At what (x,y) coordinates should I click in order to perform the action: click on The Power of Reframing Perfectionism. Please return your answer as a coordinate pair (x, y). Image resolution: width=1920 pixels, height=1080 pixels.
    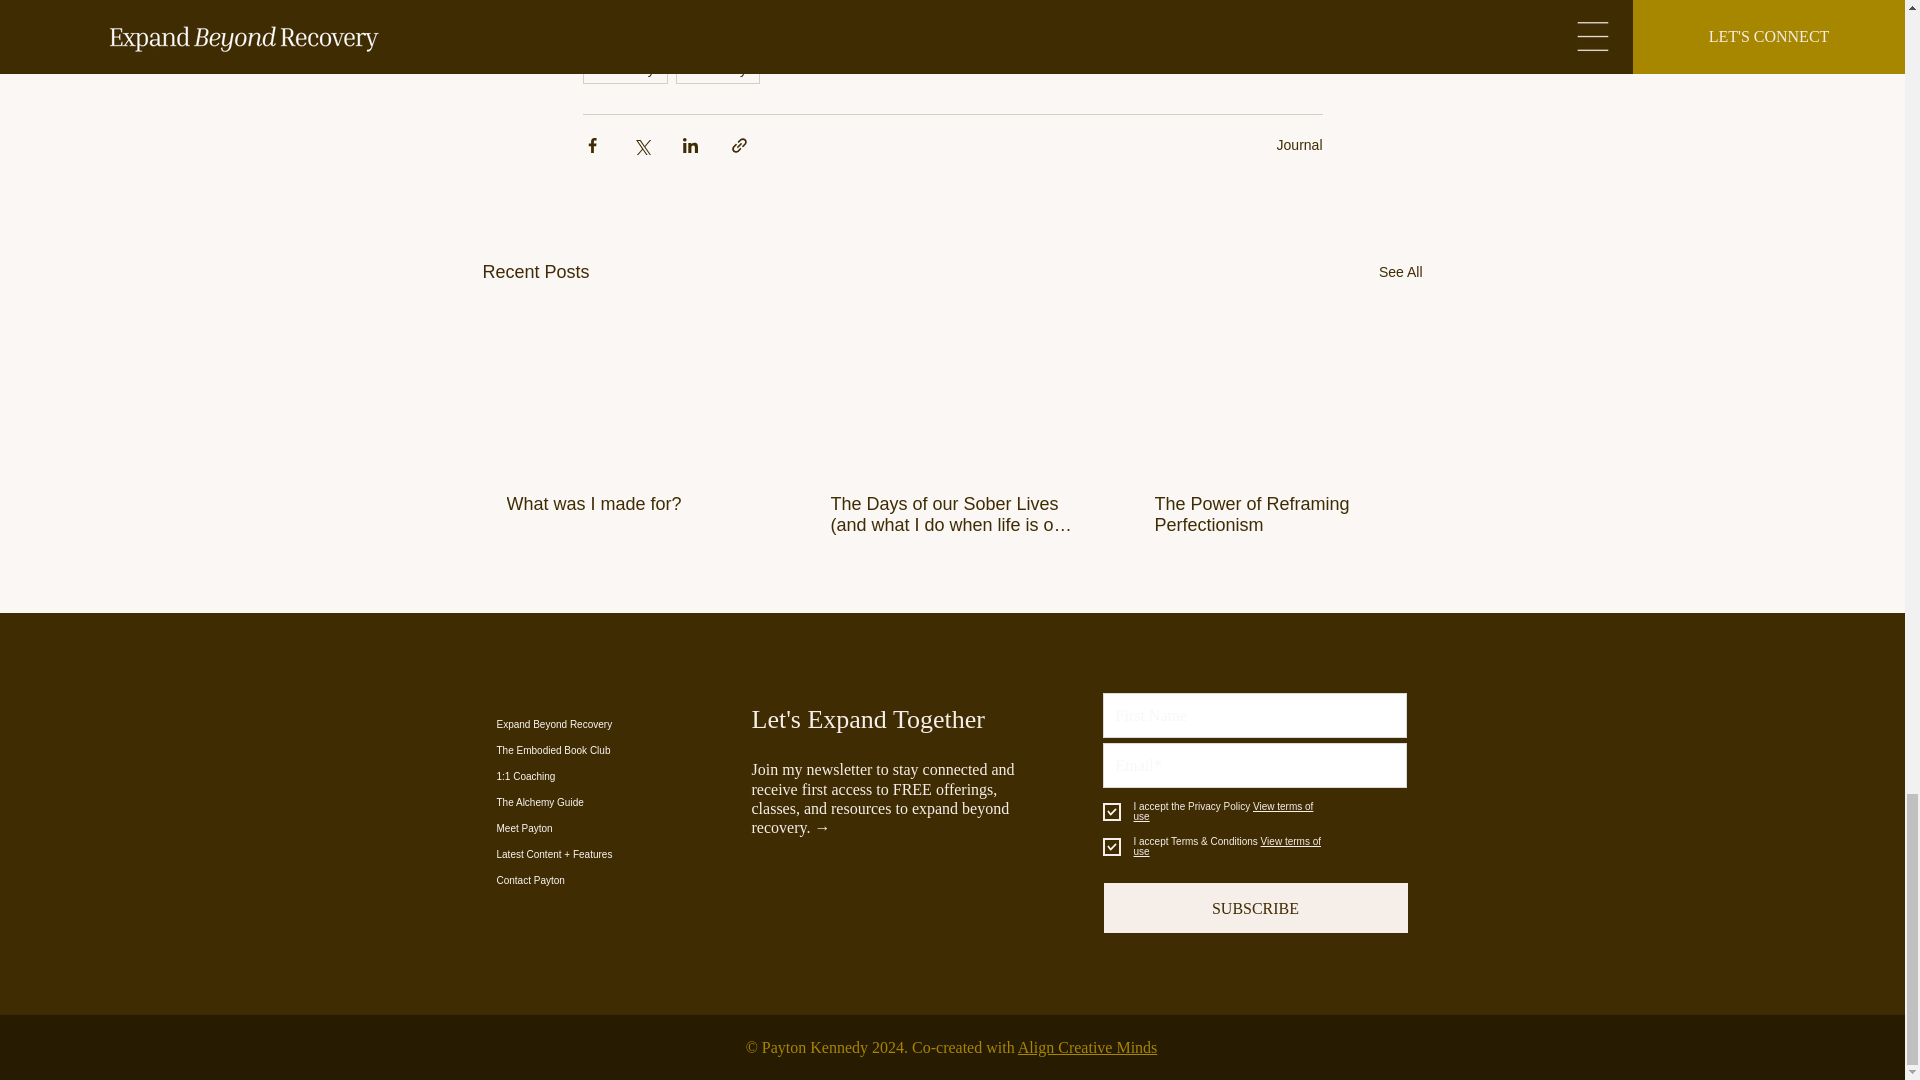
    Looking at the image, I should click on (1274, 514).